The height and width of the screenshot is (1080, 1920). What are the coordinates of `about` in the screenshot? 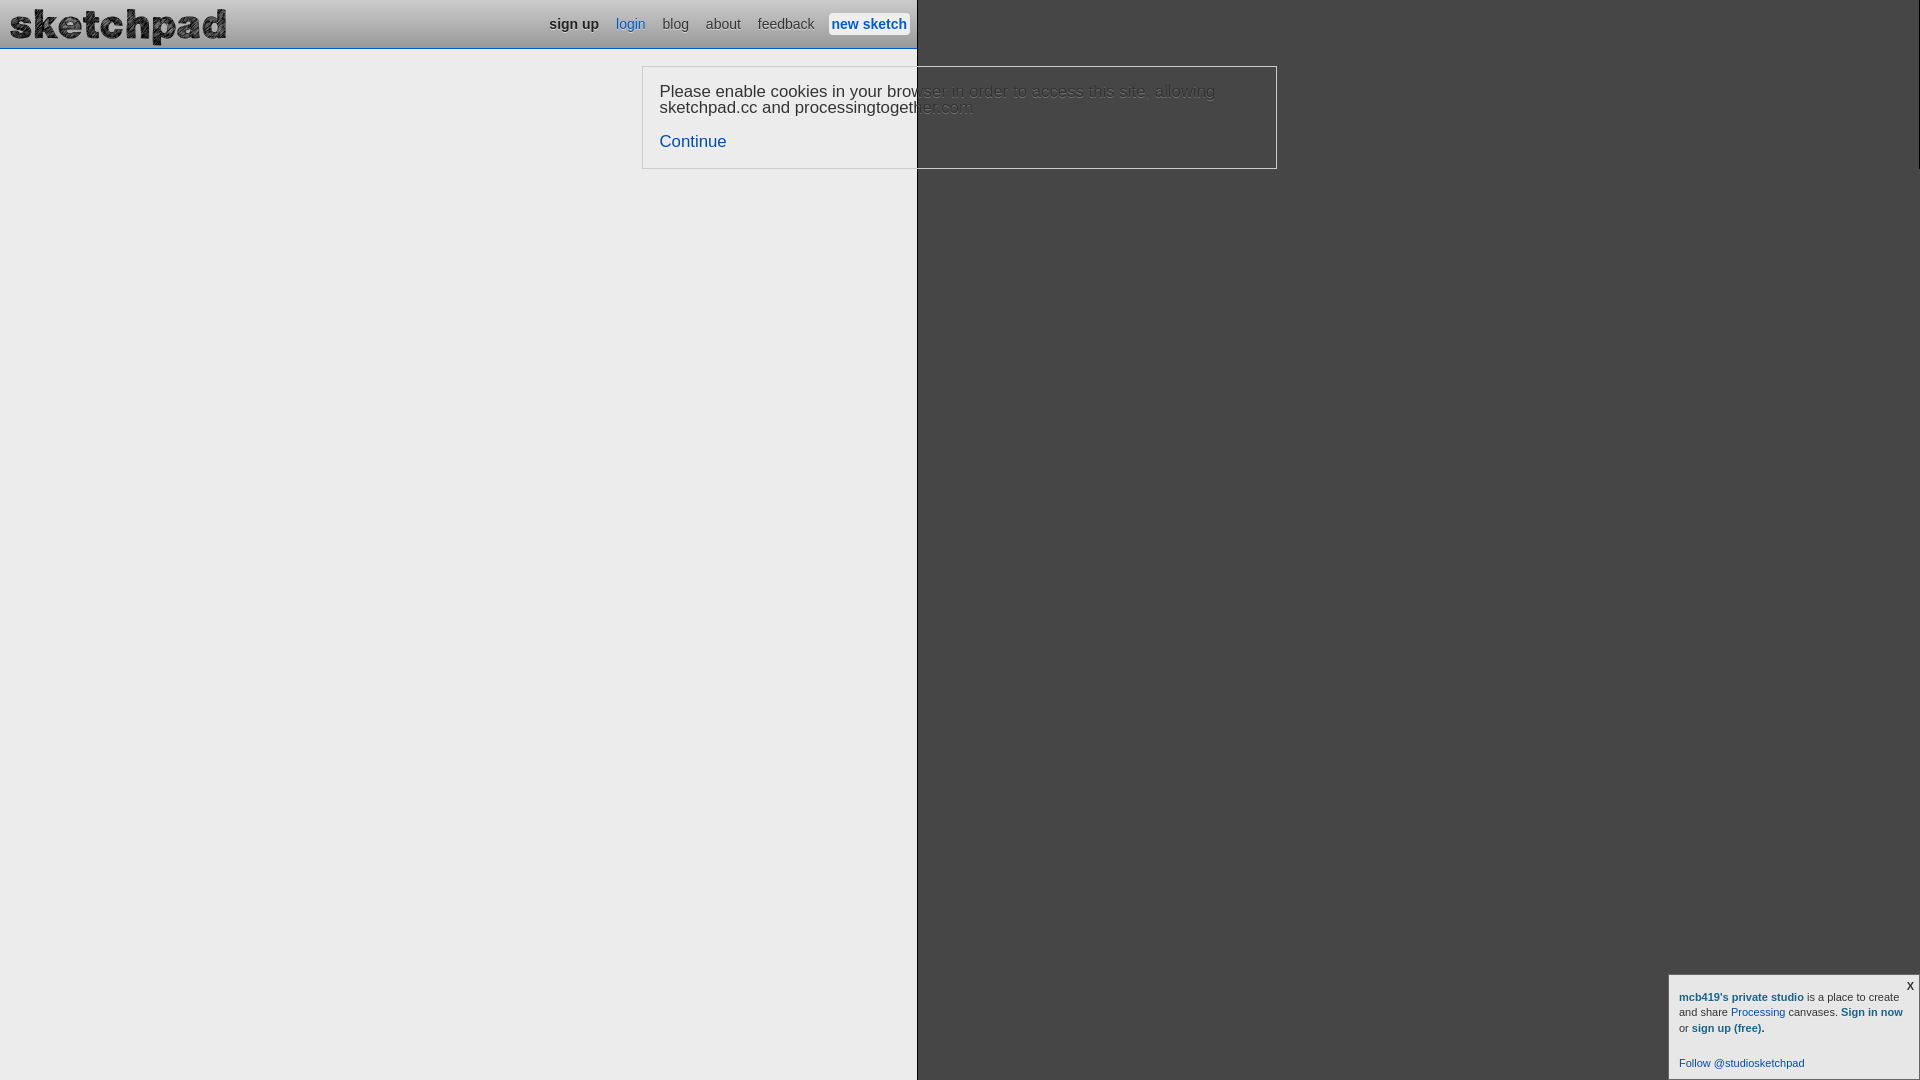 It's located at (724, 24).